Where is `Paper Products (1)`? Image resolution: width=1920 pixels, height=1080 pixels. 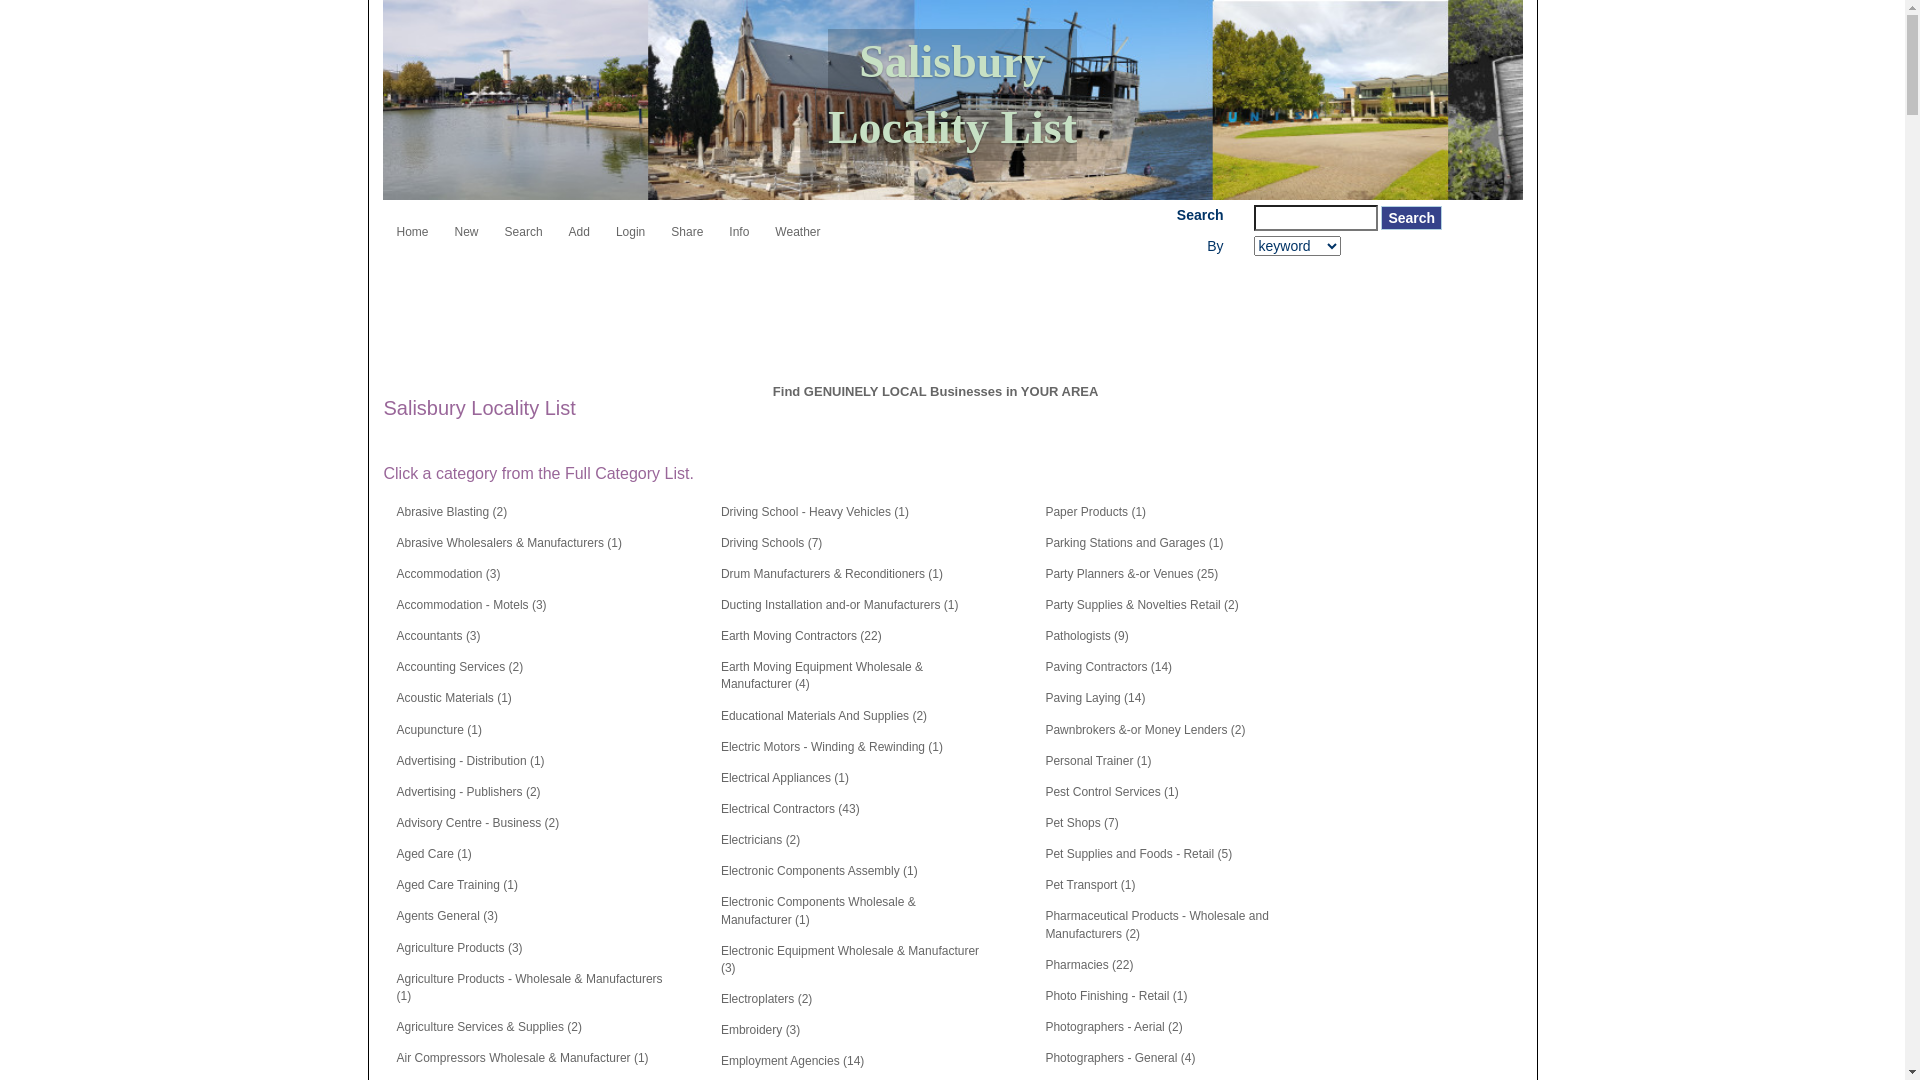 Paper Products (1) is located at coordinates (1096, 512).